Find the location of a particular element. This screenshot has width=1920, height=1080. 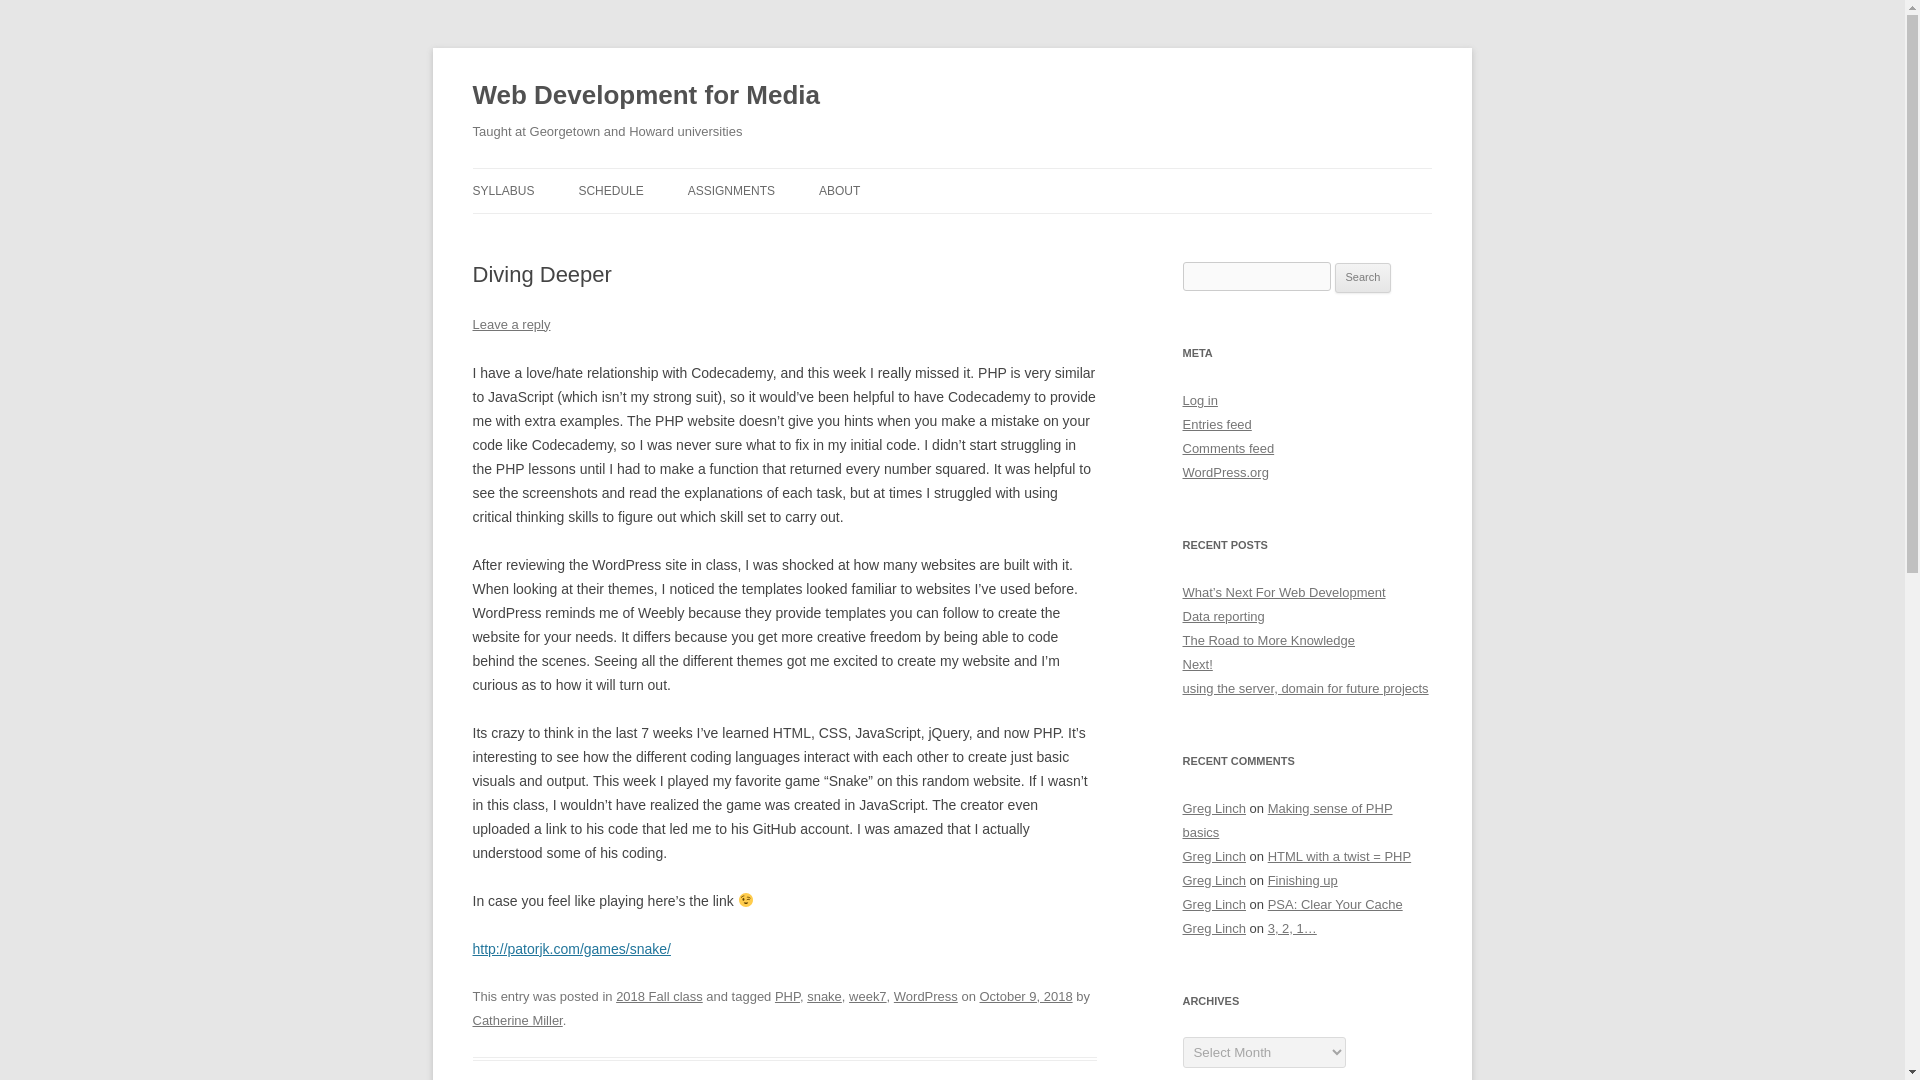

Data reporting is located at coordinates (1222, 616).